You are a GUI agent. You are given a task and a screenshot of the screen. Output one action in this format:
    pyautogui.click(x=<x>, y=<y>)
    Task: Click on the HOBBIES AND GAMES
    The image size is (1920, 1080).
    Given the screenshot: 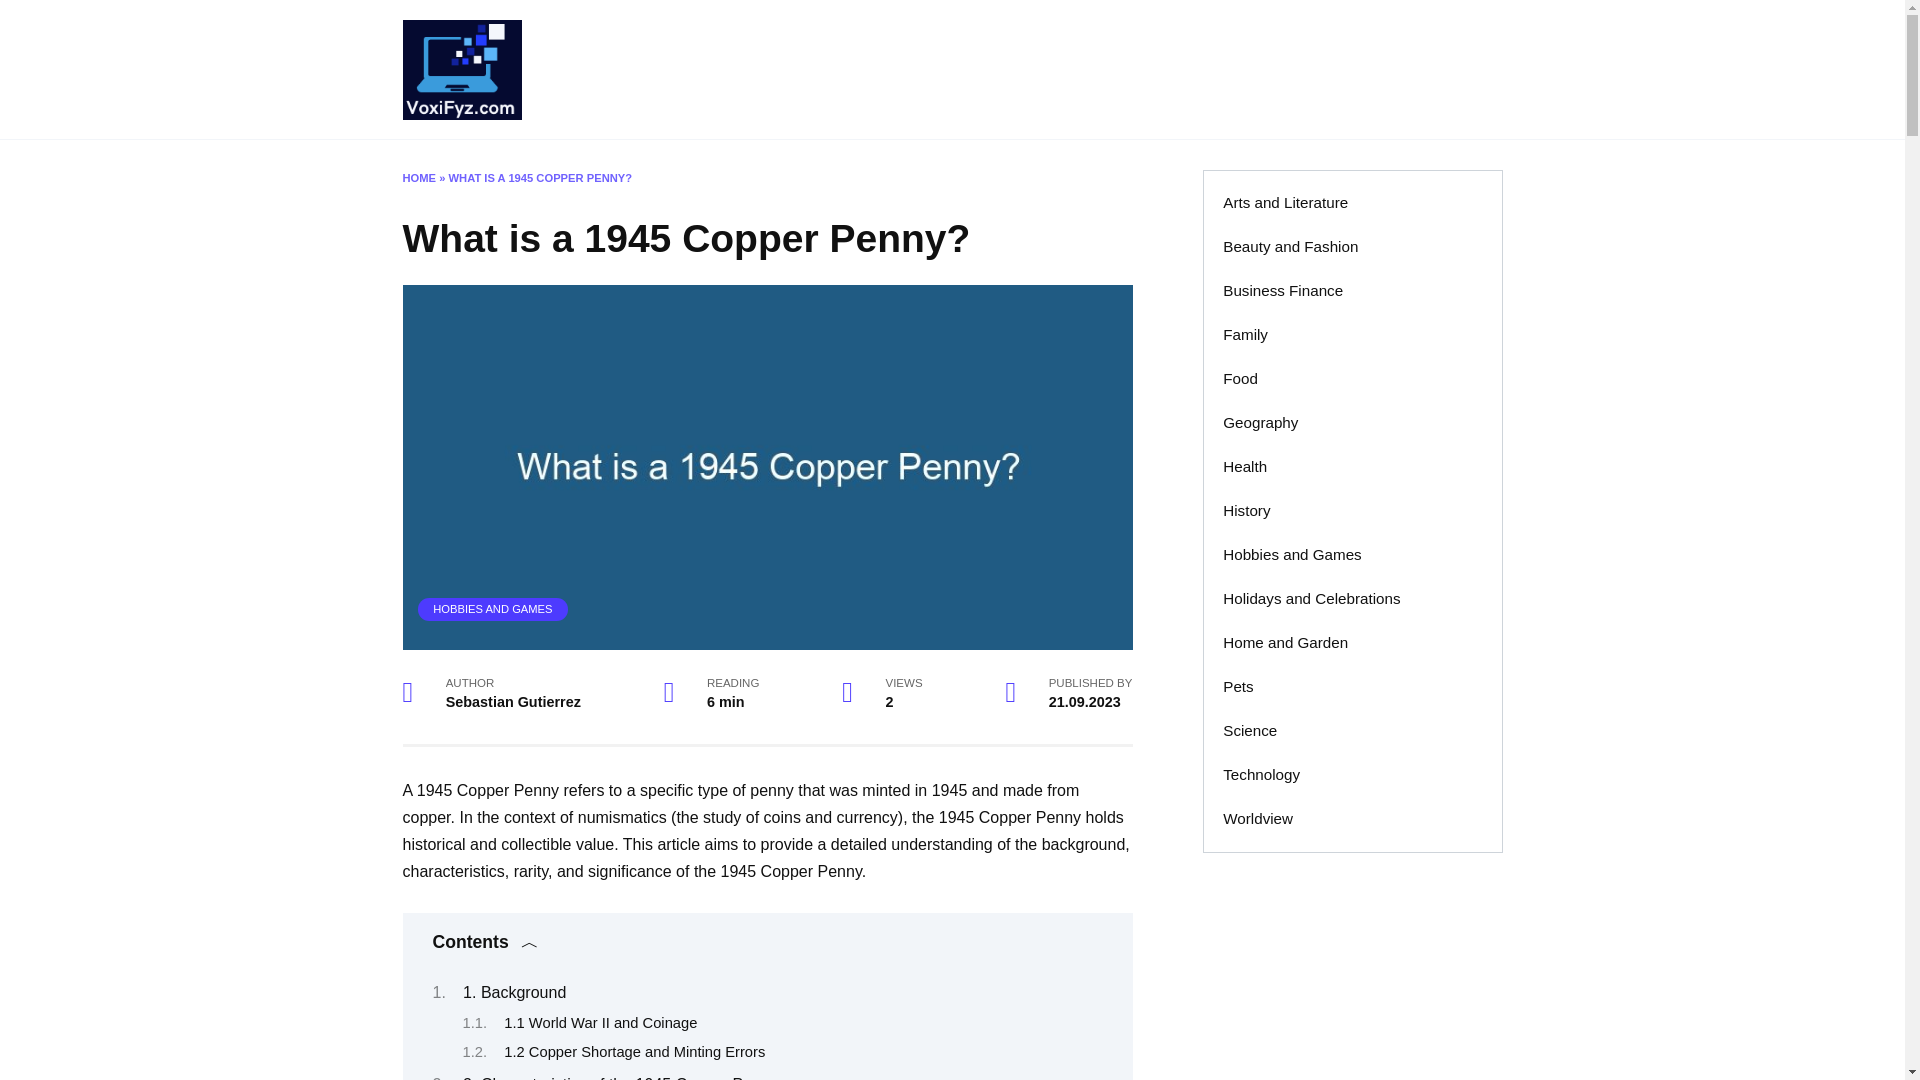 What is the action you would take?
    pyautogui.click(x=492, y=608)
    